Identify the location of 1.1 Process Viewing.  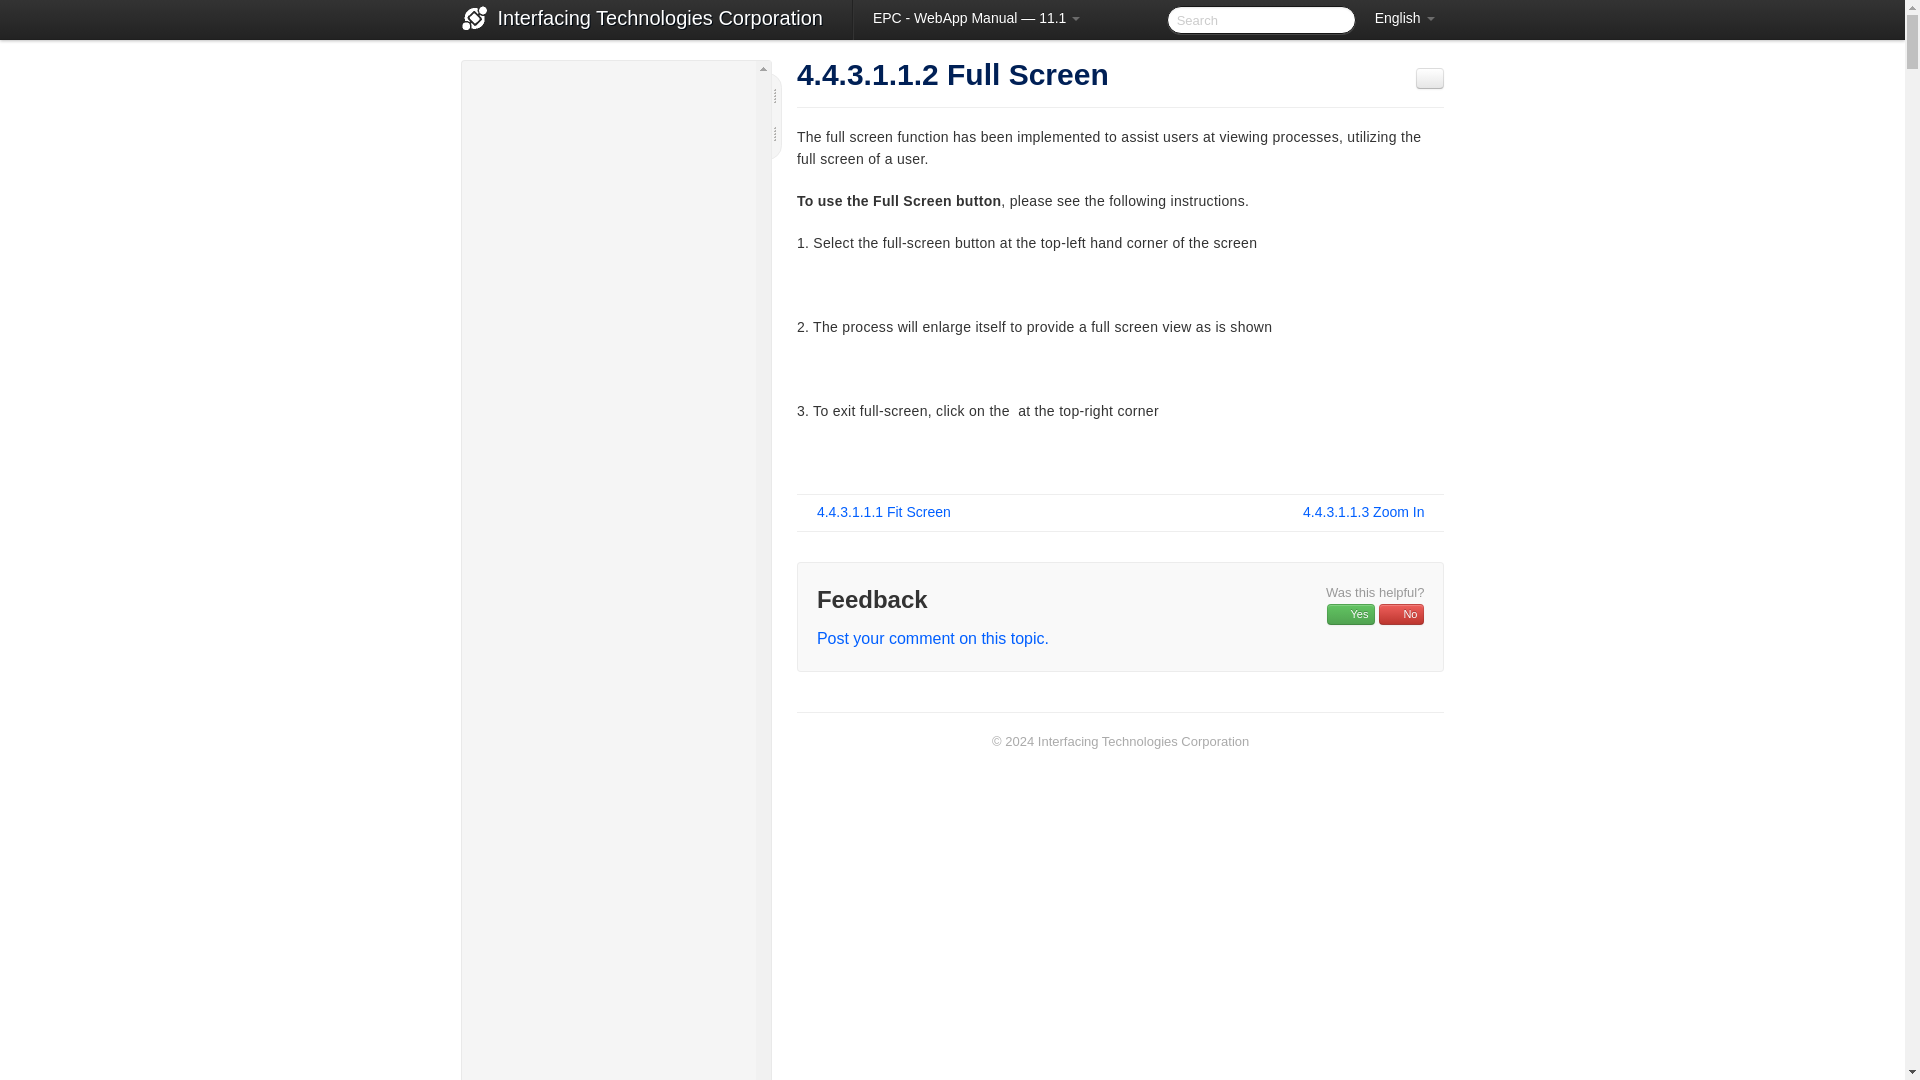
(617, 267).